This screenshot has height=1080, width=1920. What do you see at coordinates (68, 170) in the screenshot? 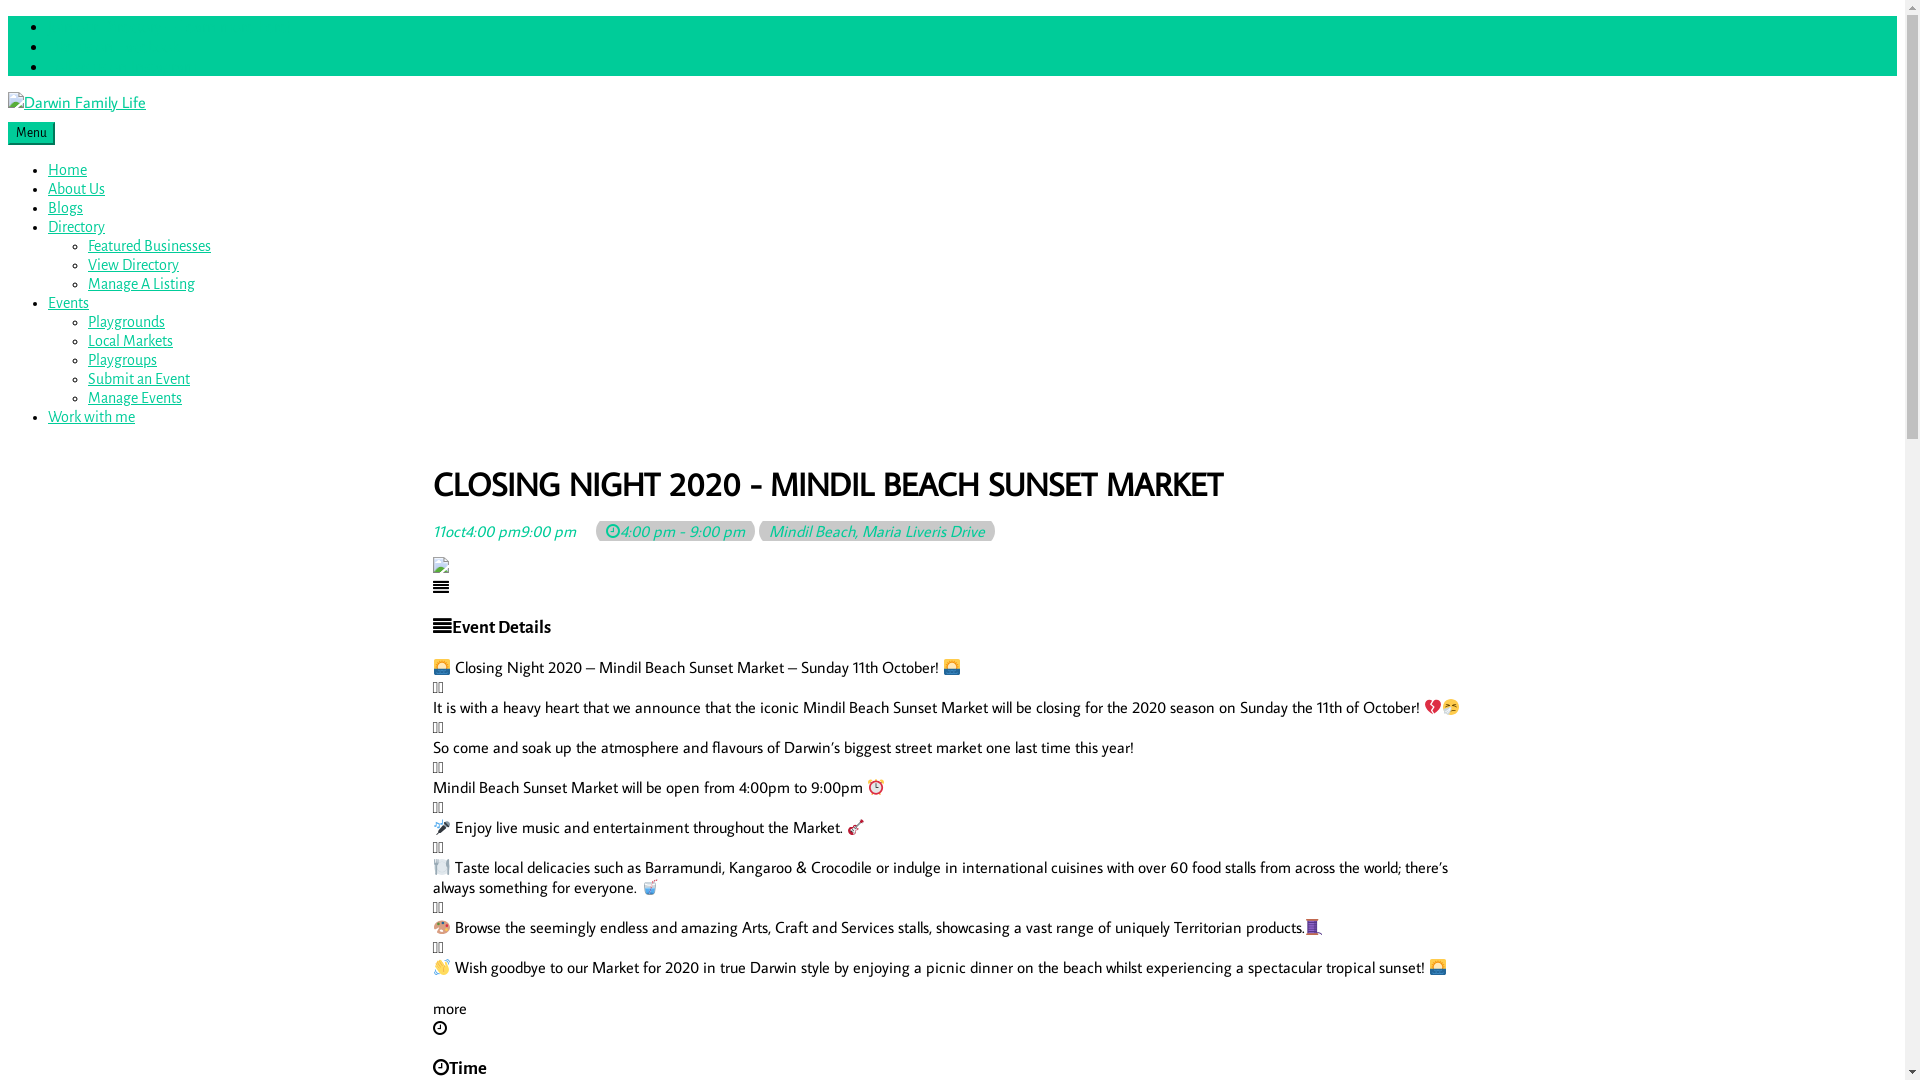
I see `Home` at bounding box center [68, 170].